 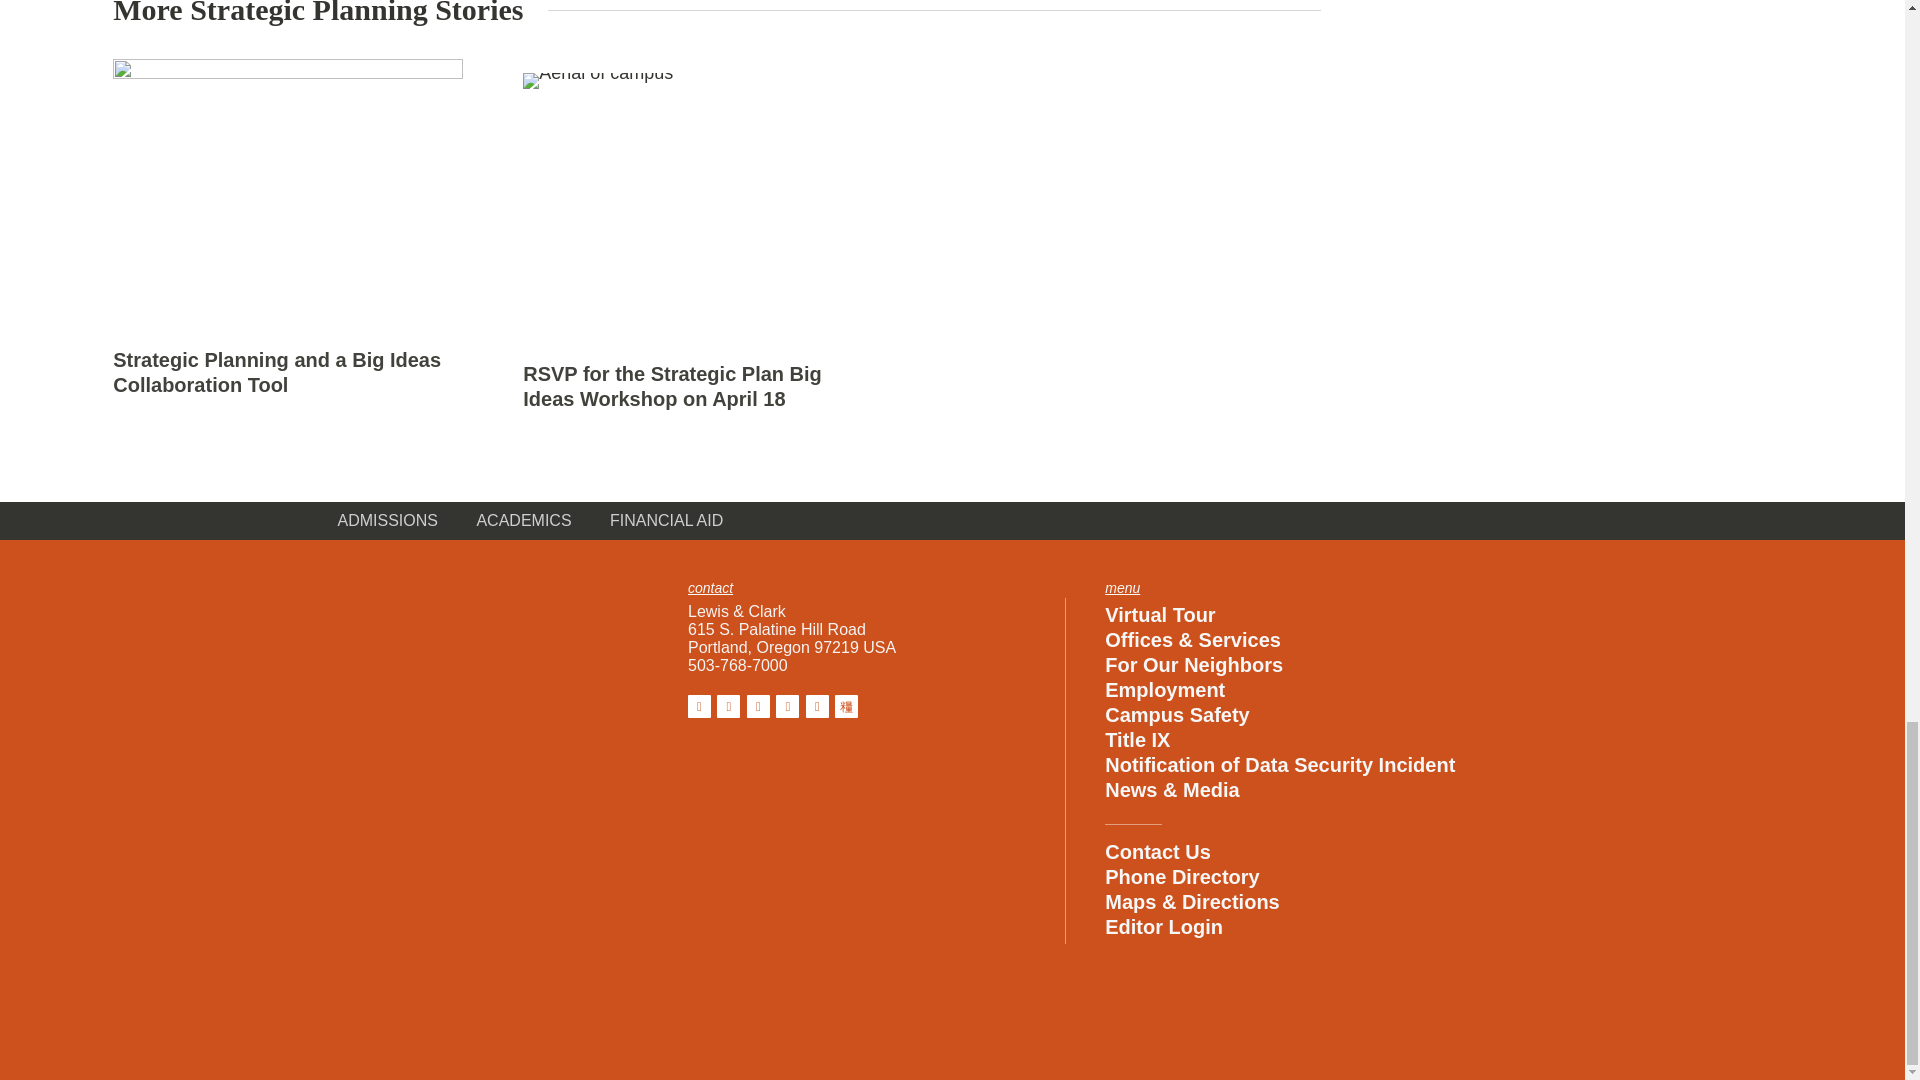 I want to click on View our Instagram, so click(x=728, y=706).